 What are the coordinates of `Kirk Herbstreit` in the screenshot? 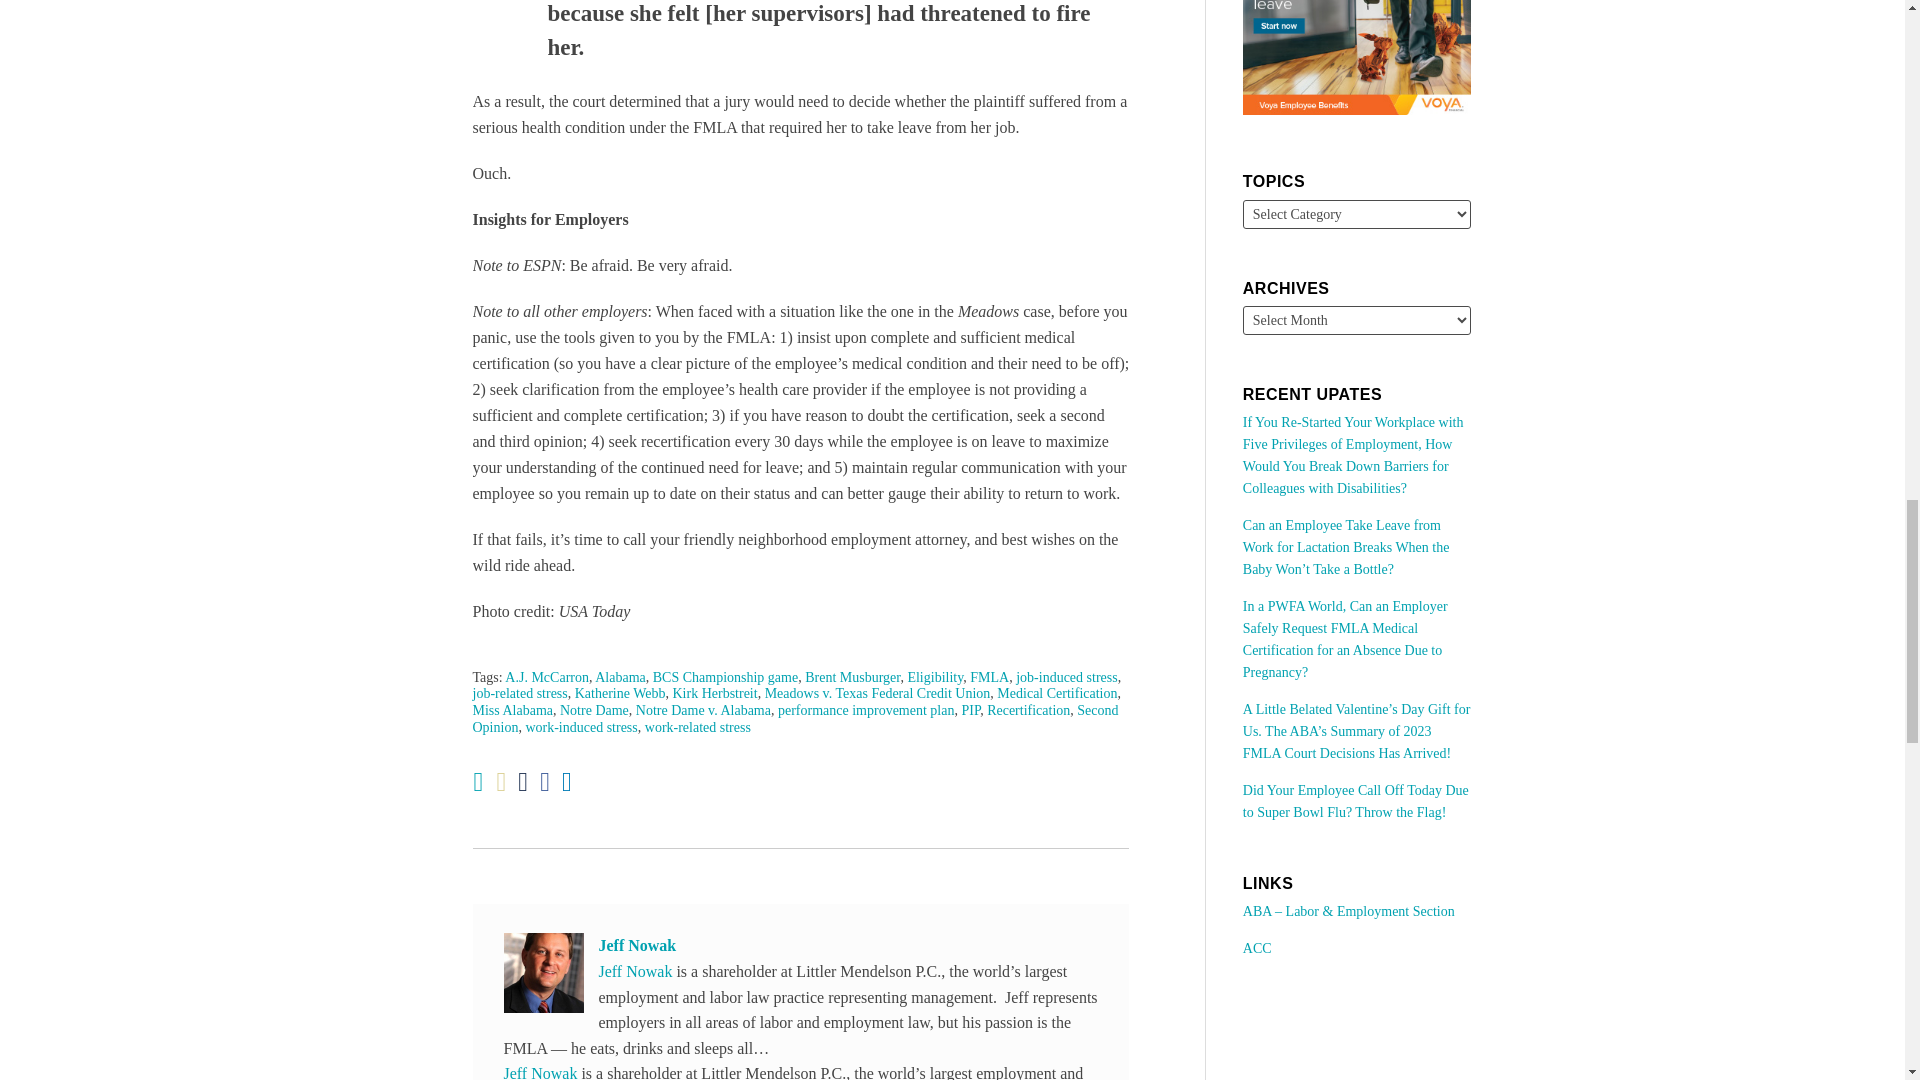 It's located at (714, 692).